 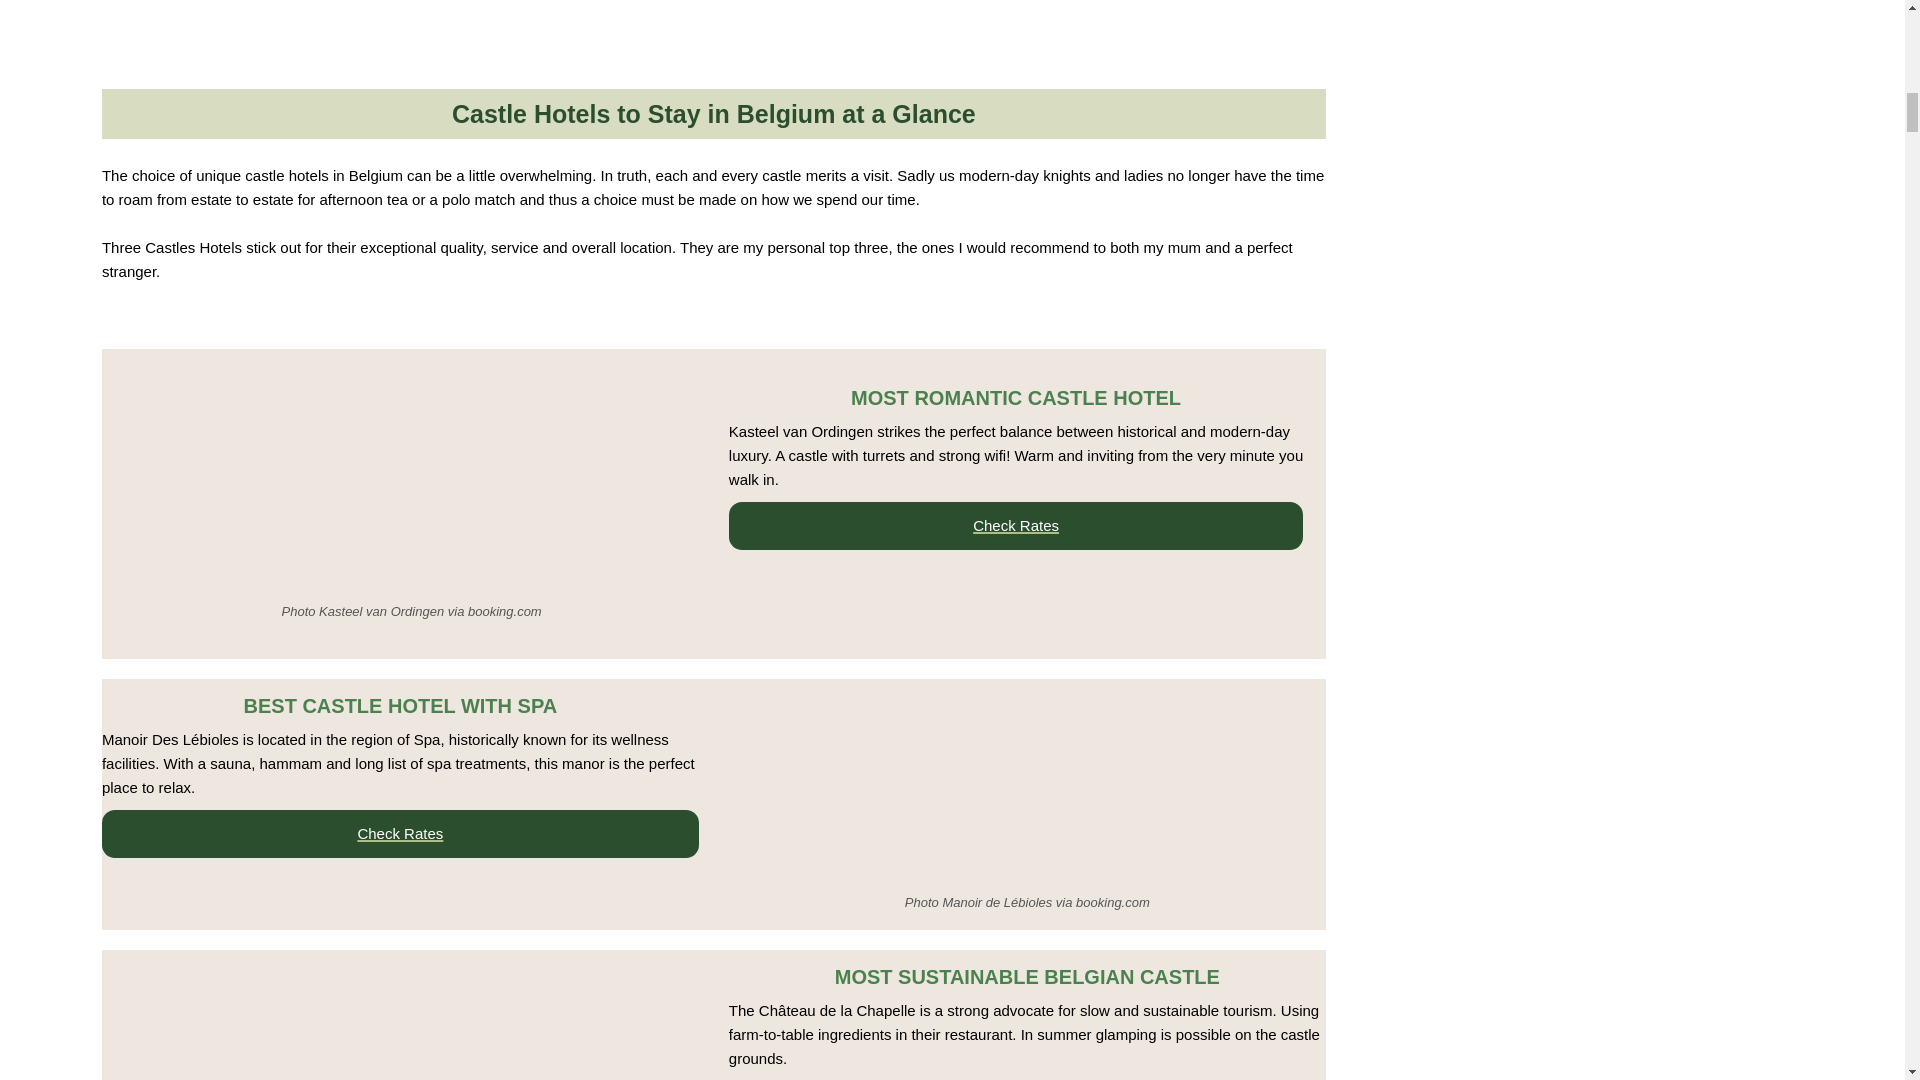 What do you see at coordinates (626, 16) in the screenshot?
I see `Brussels Belgium` at bounding box center [626, 16].